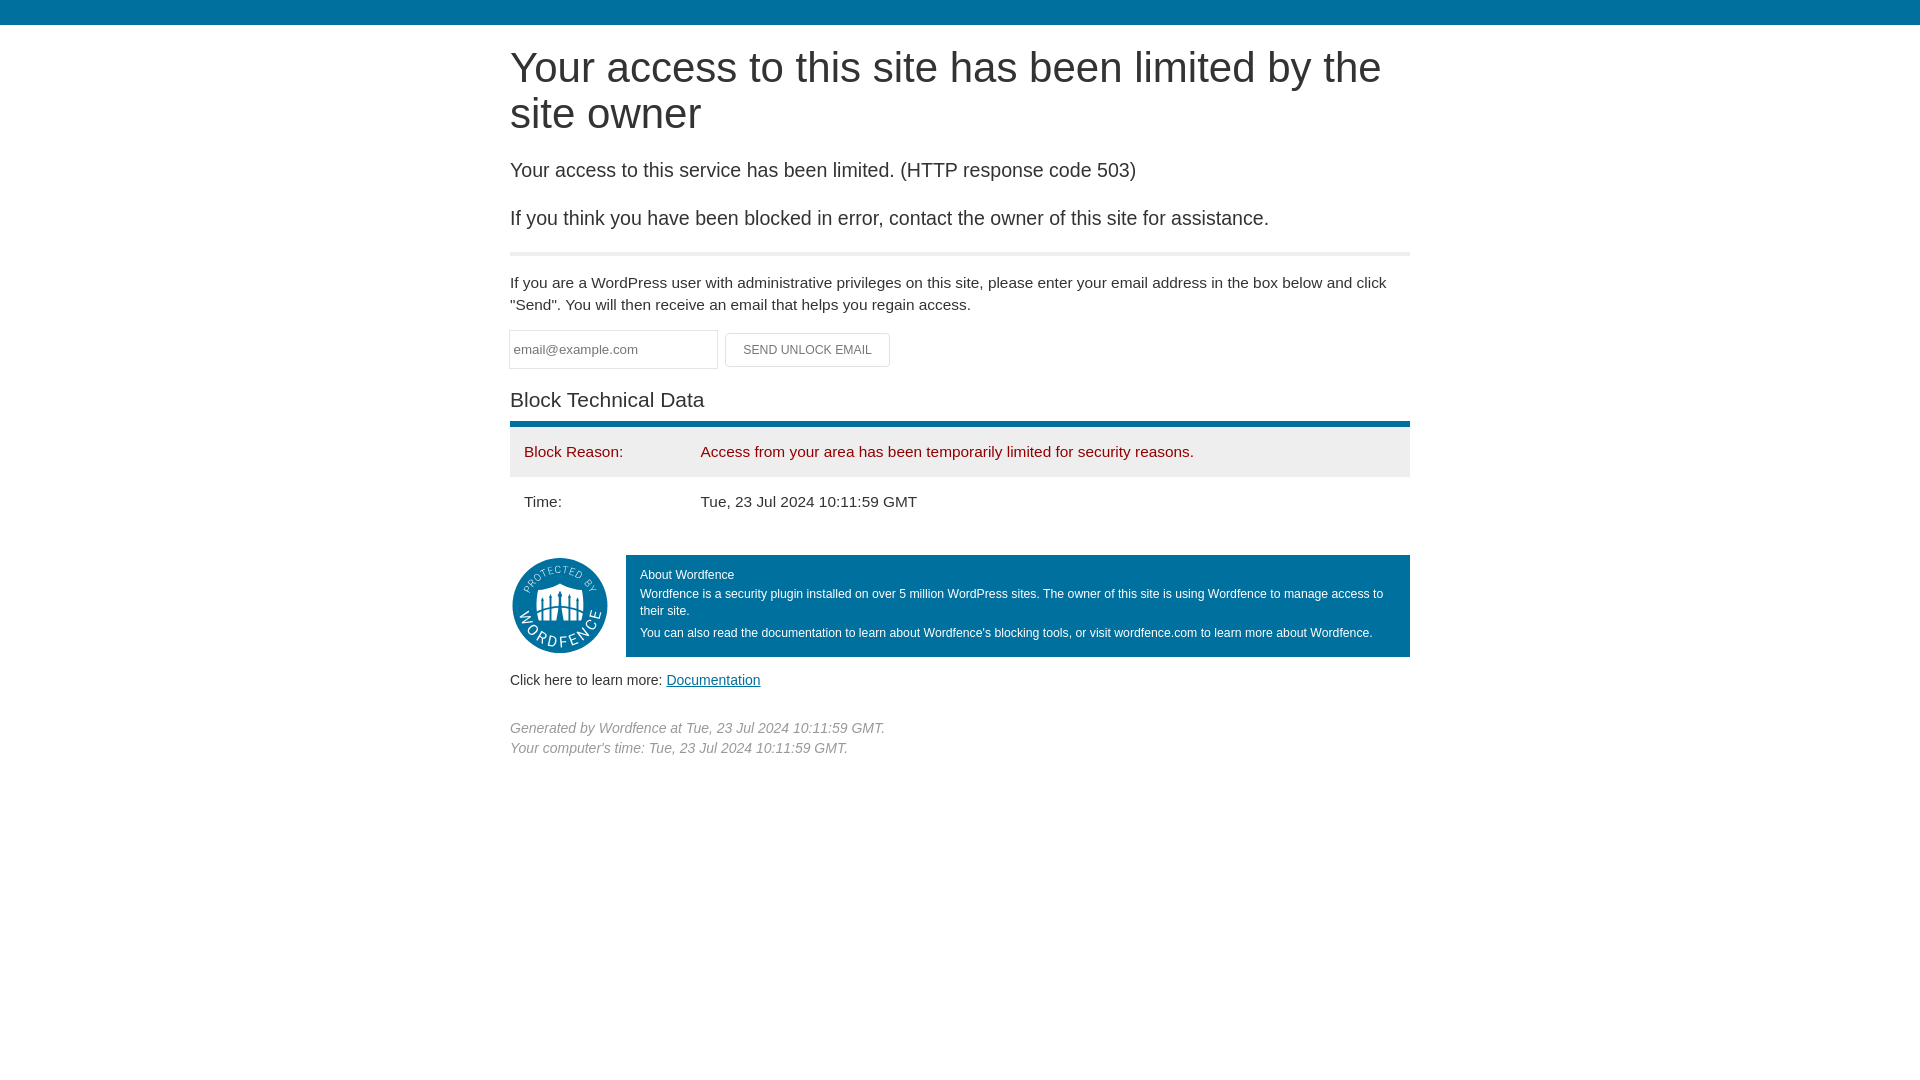 Image resolution: width=1920 pixels, height=1080 pixels. I want to click on Documentation, so click(713, 679).